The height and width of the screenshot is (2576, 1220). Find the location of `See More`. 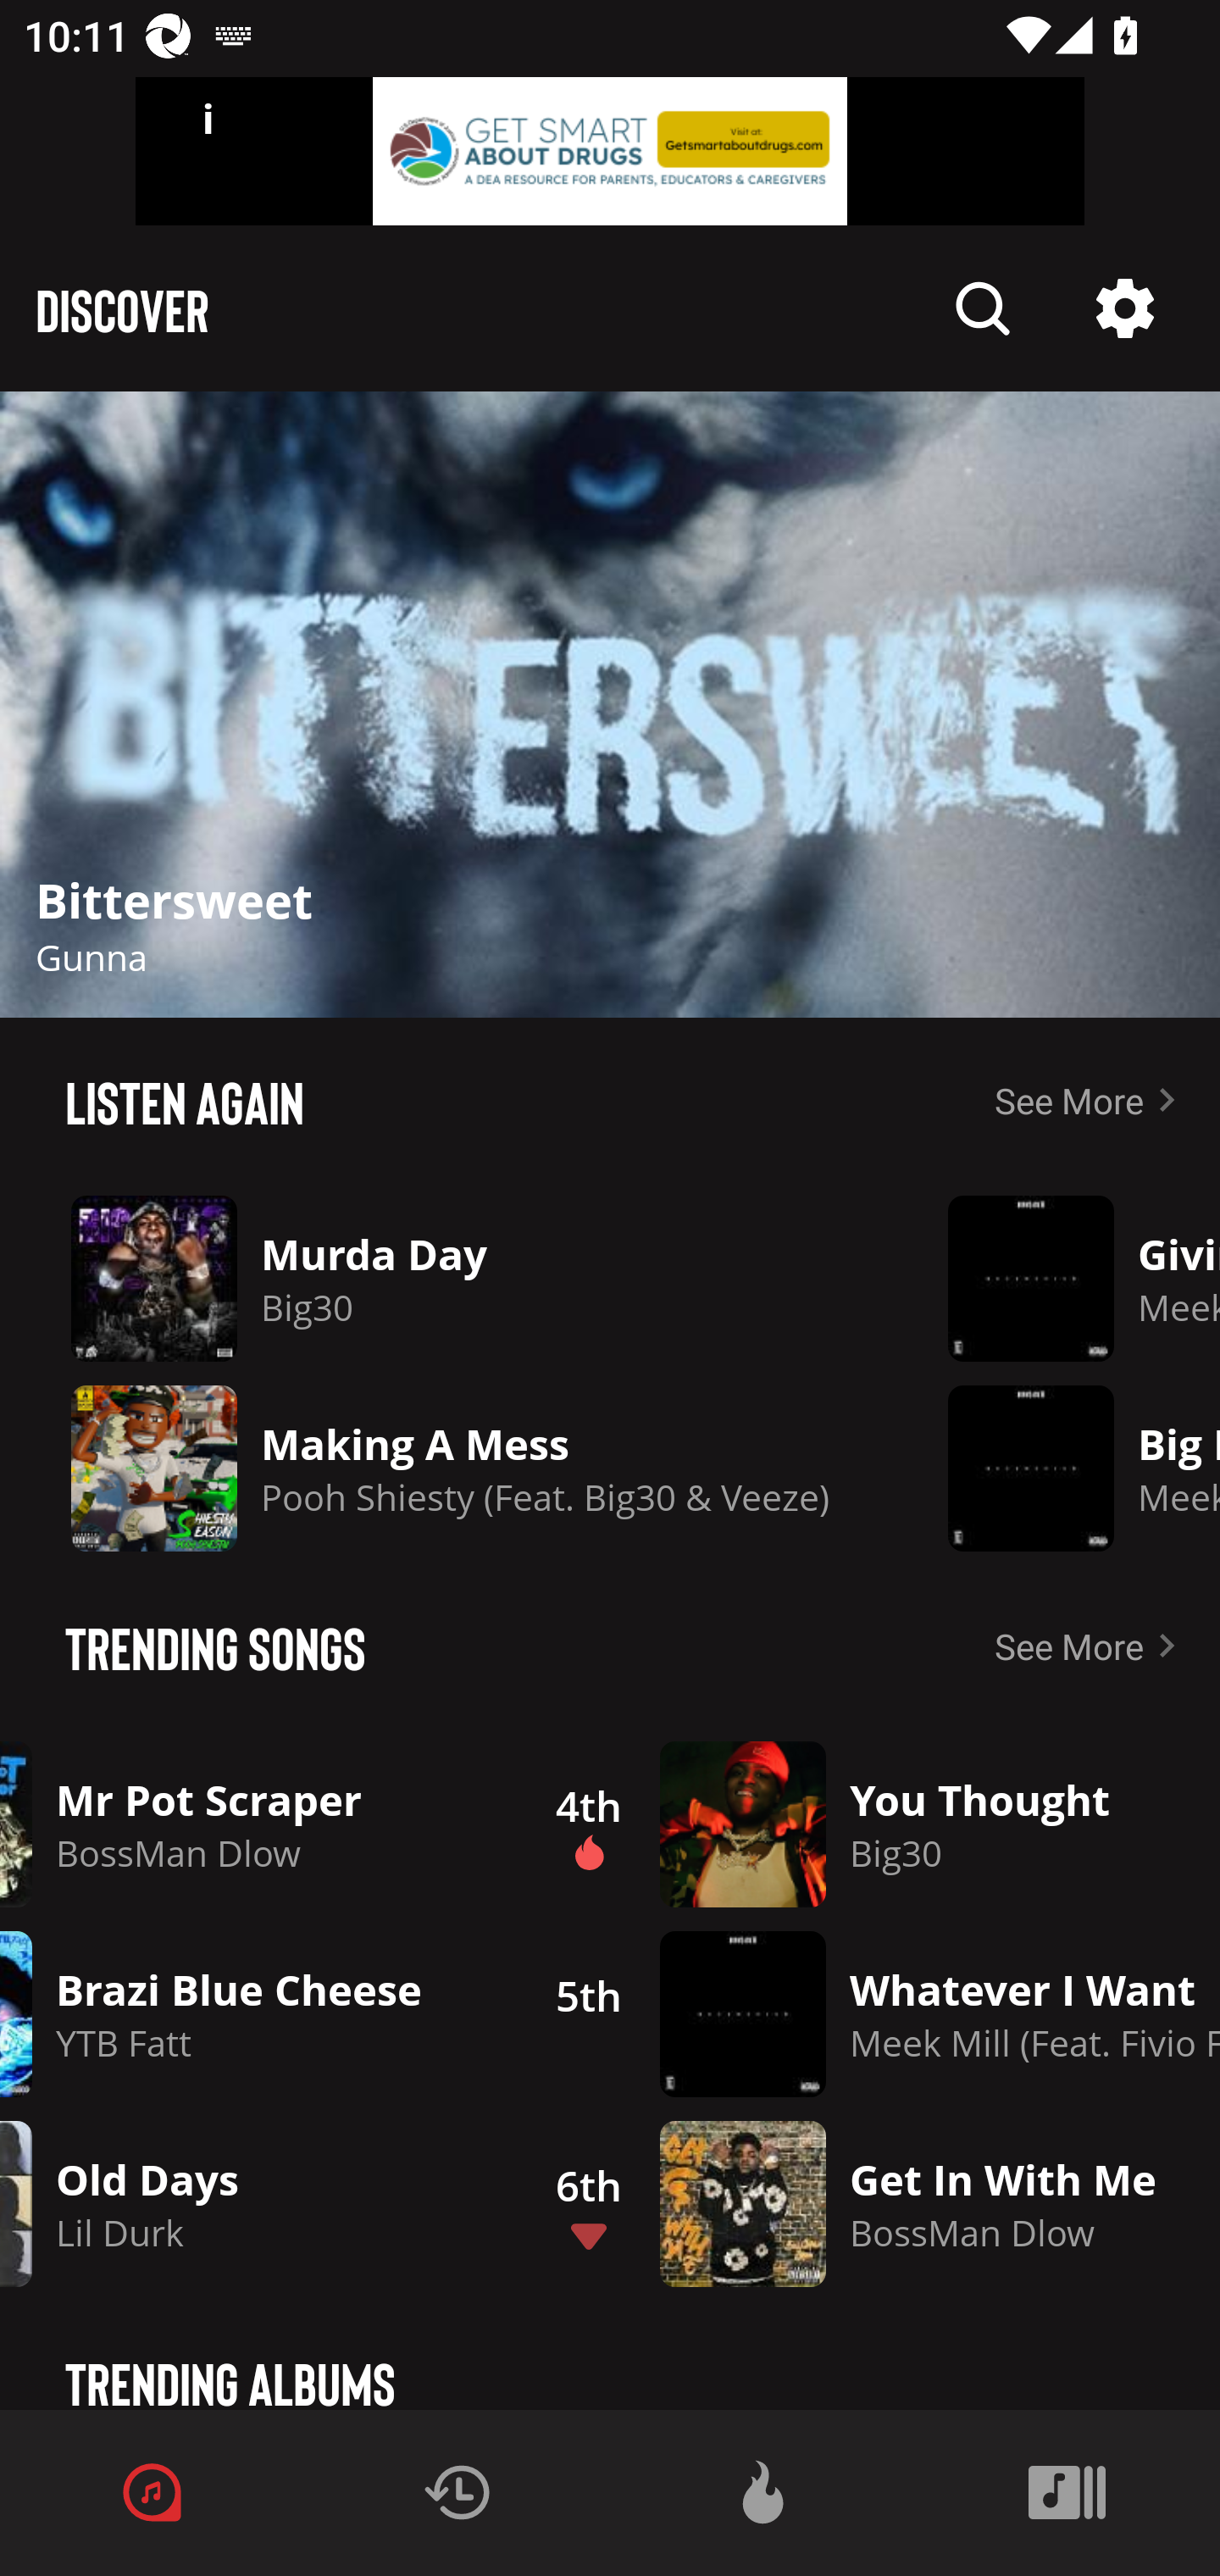

See More is located at coordinates (1091, 1100).